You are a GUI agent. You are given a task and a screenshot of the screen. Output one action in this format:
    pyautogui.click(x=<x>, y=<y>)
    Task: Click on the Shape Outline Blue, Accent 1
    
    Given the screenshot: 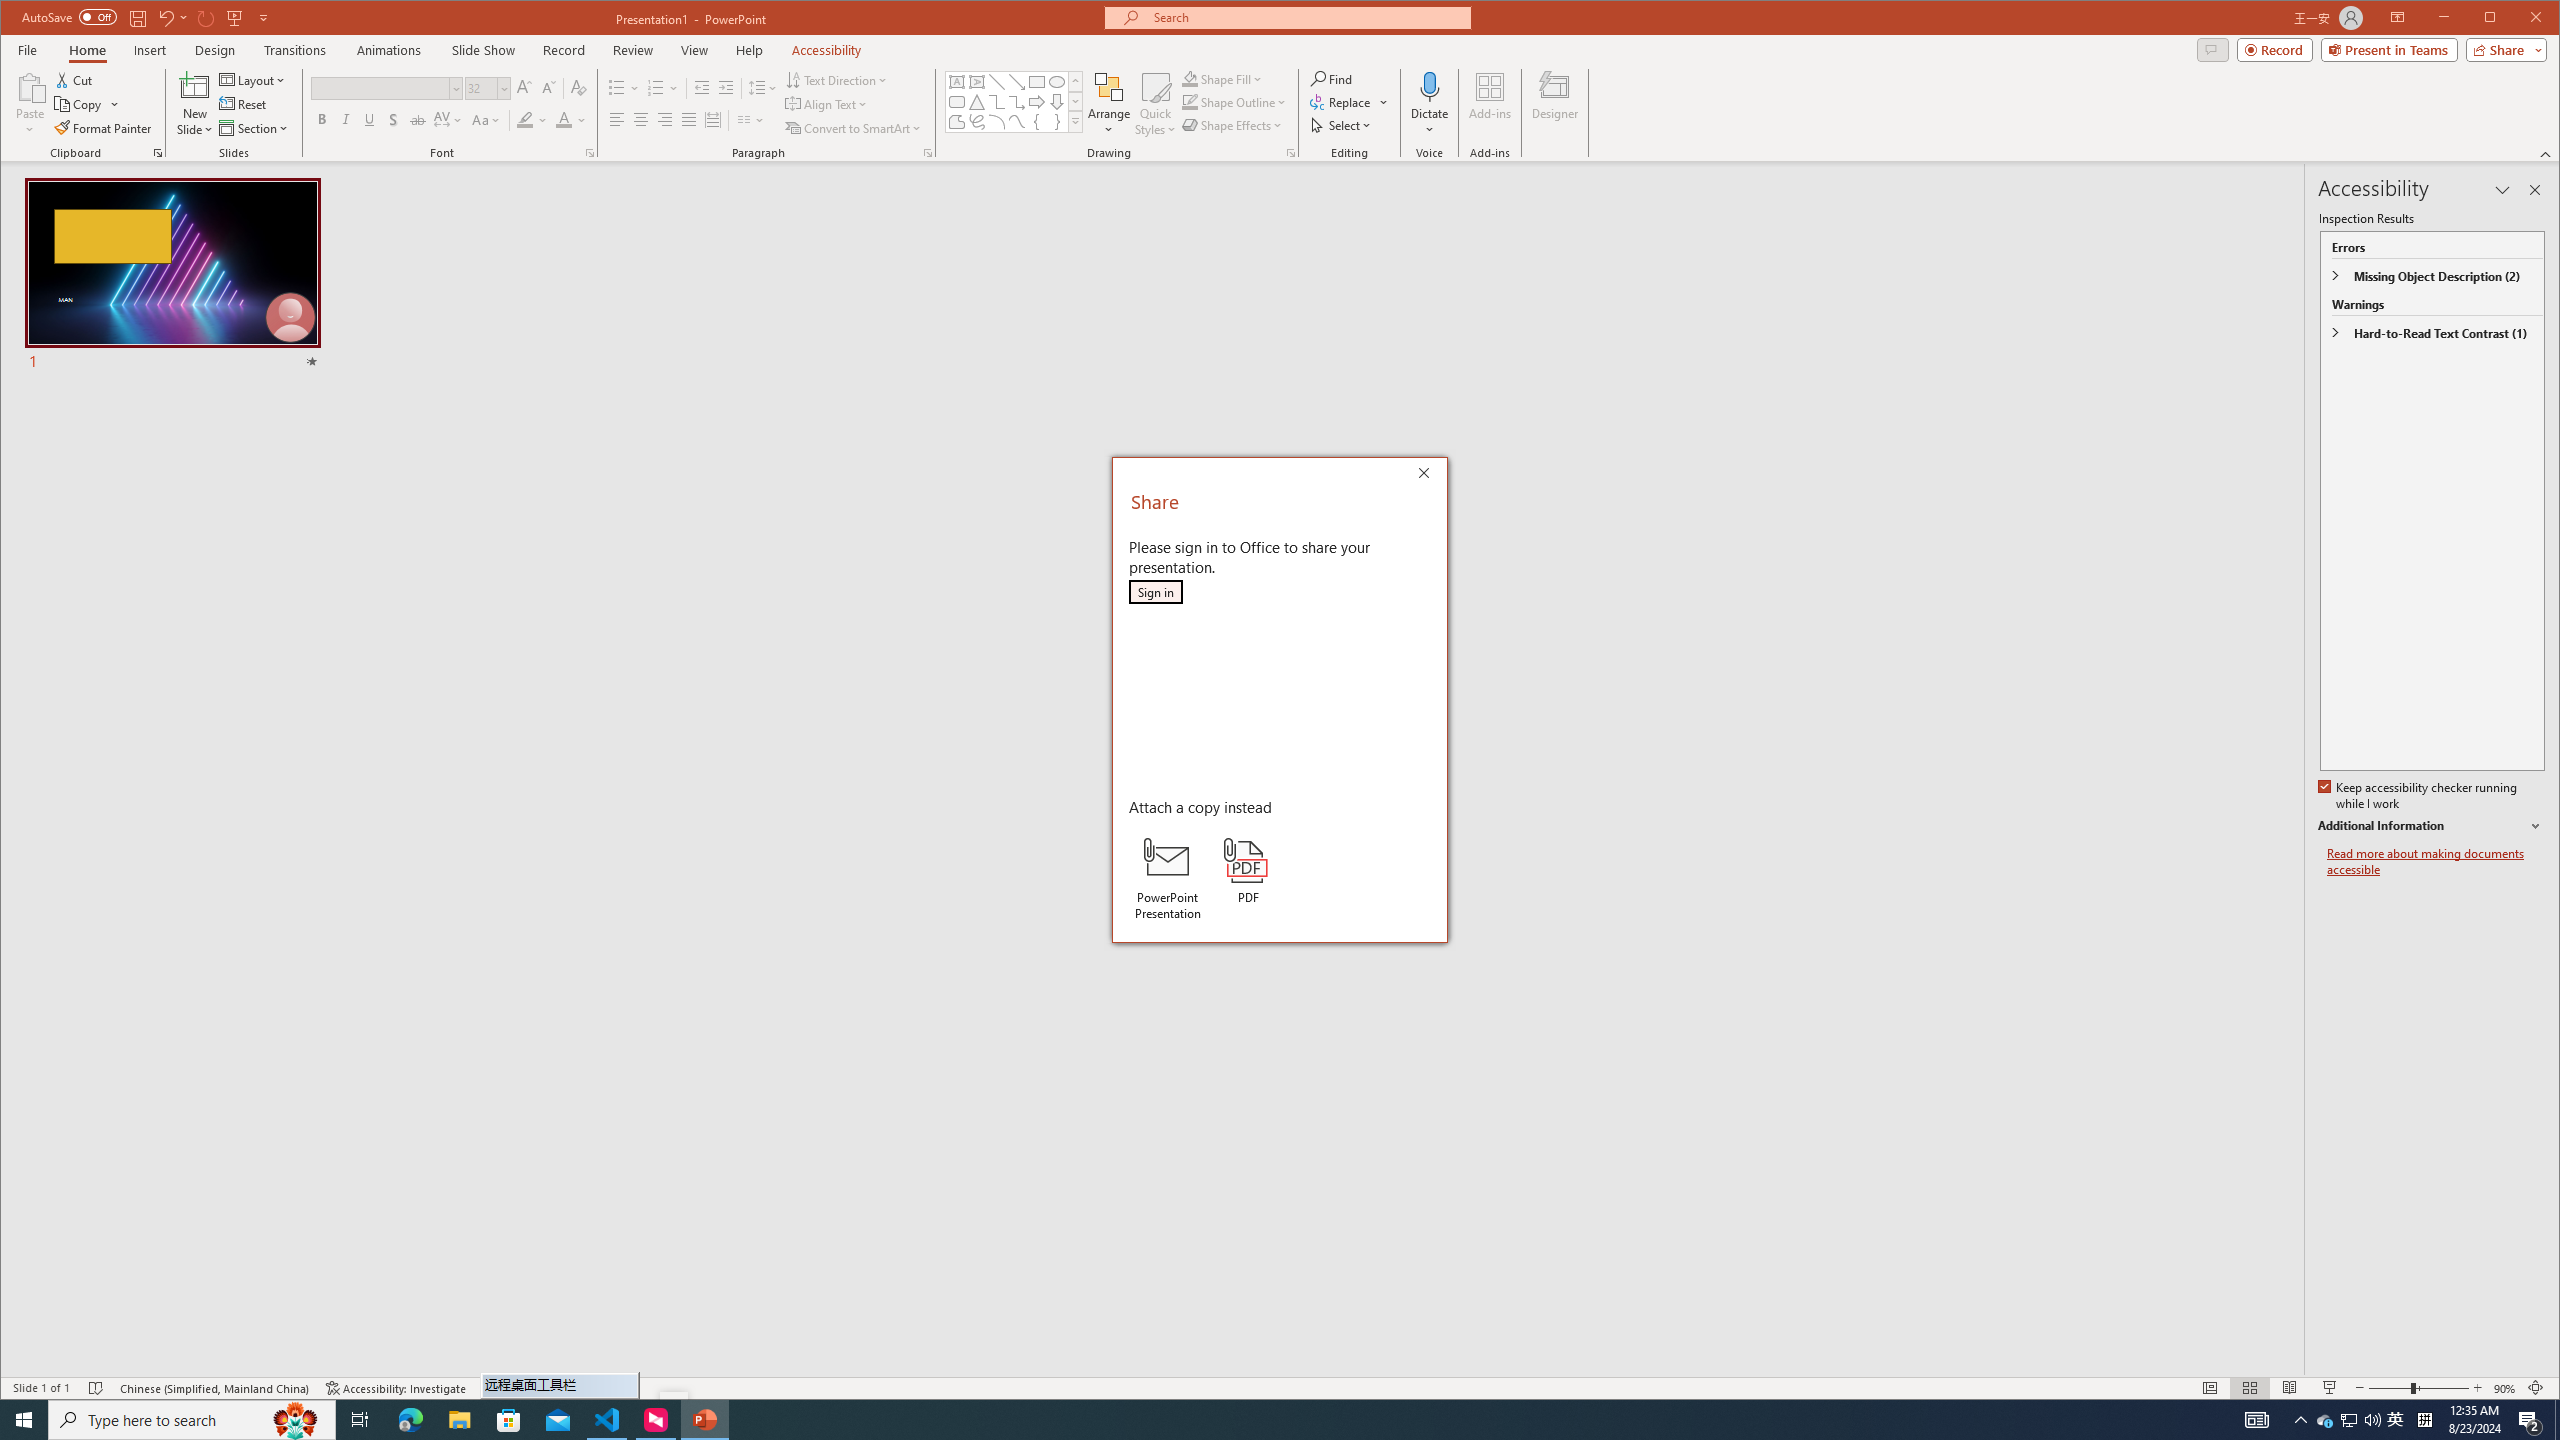 What is the action you would take?
    pyautogui.click(x=1190, y=102)
    